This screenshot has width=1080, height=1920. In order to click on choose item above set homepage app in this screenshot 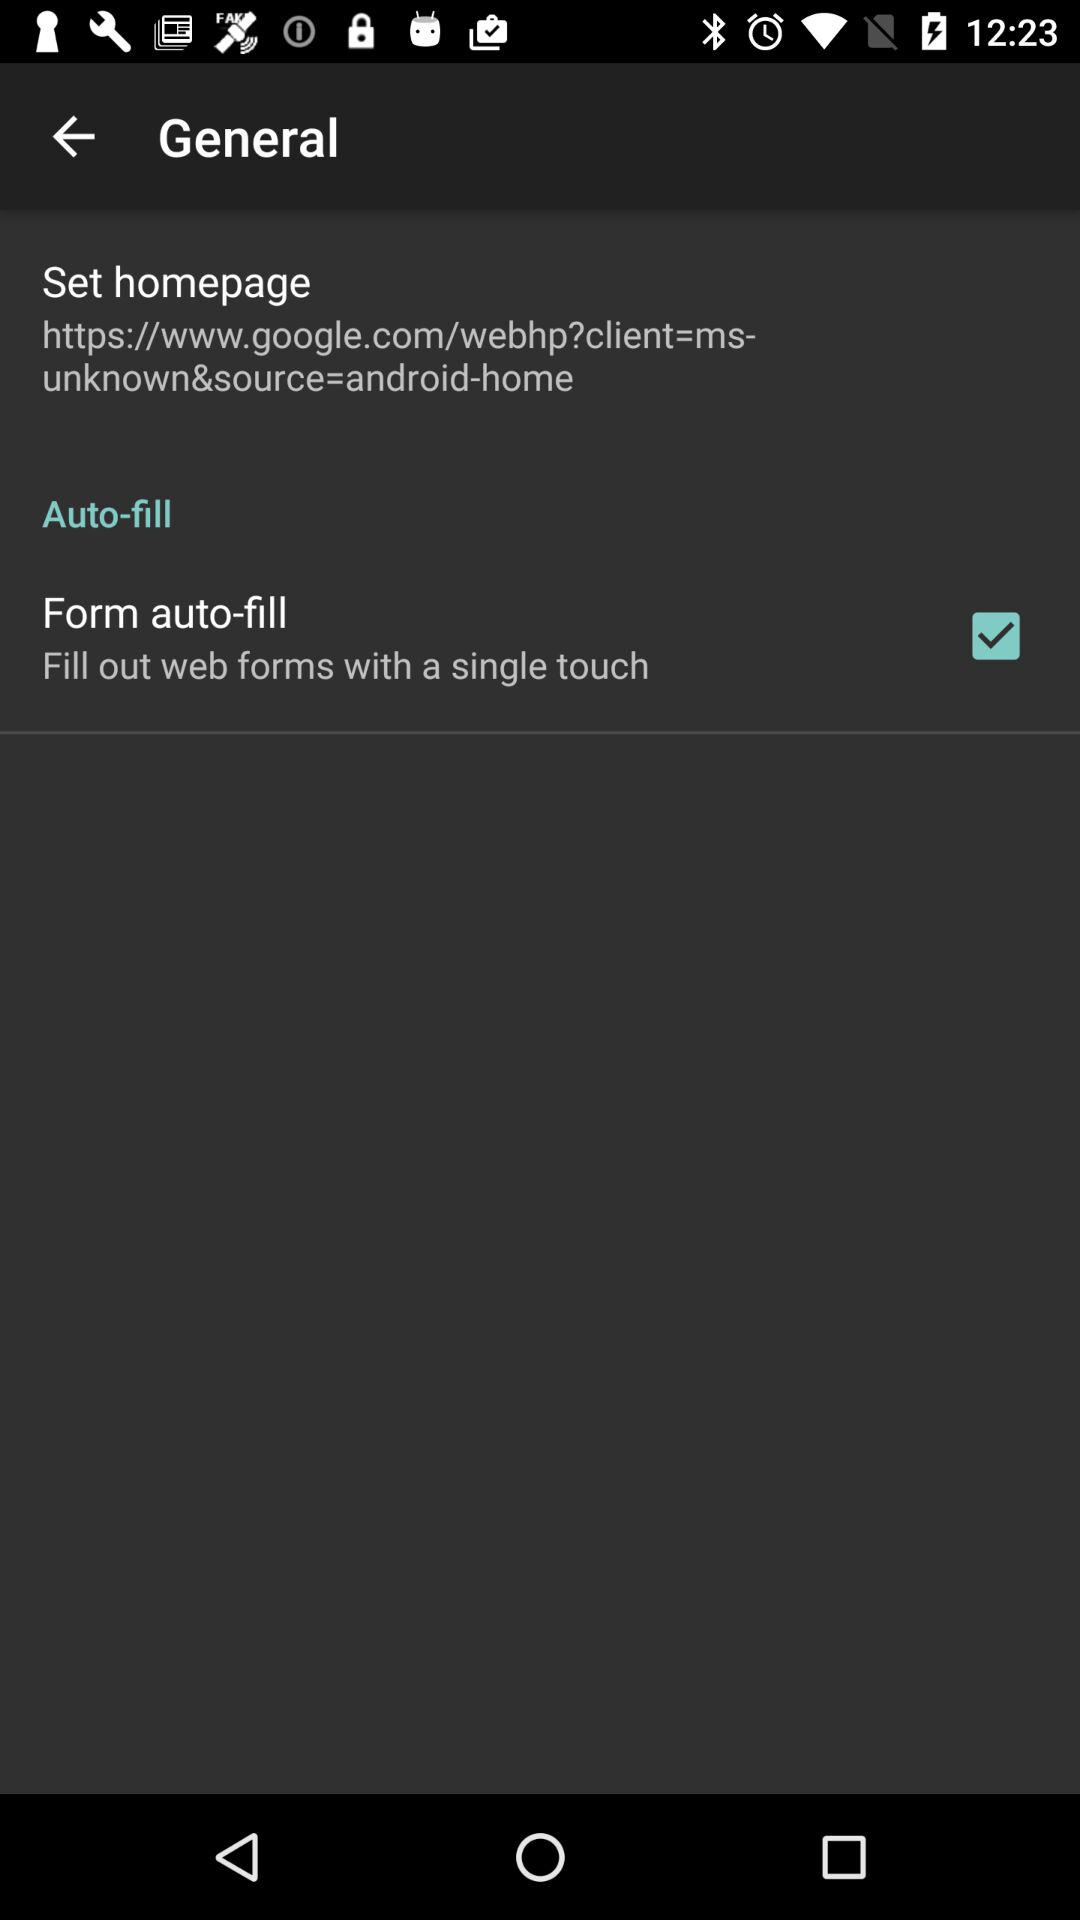, I will do `click(73, 136)`.